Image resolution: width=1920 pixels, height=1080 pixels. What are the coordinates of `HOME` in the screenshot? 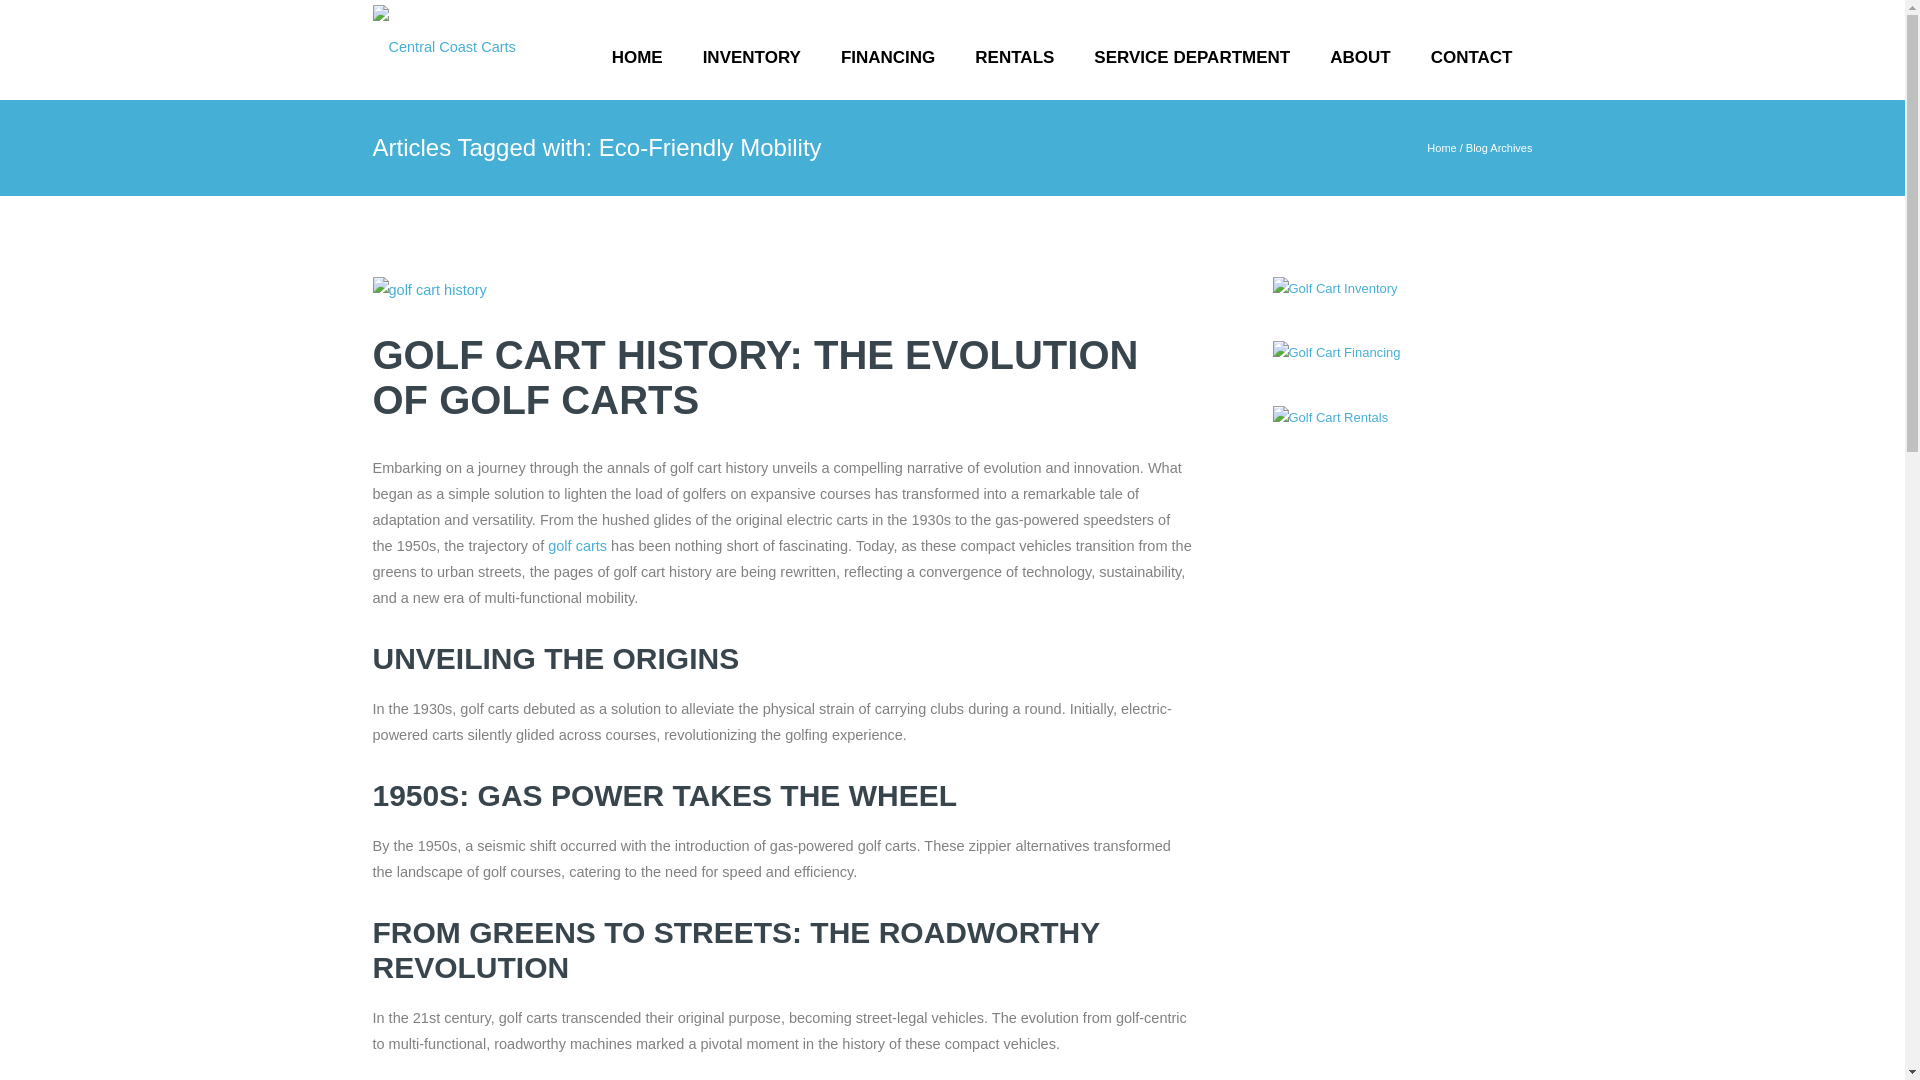 It's located at (637, 58).